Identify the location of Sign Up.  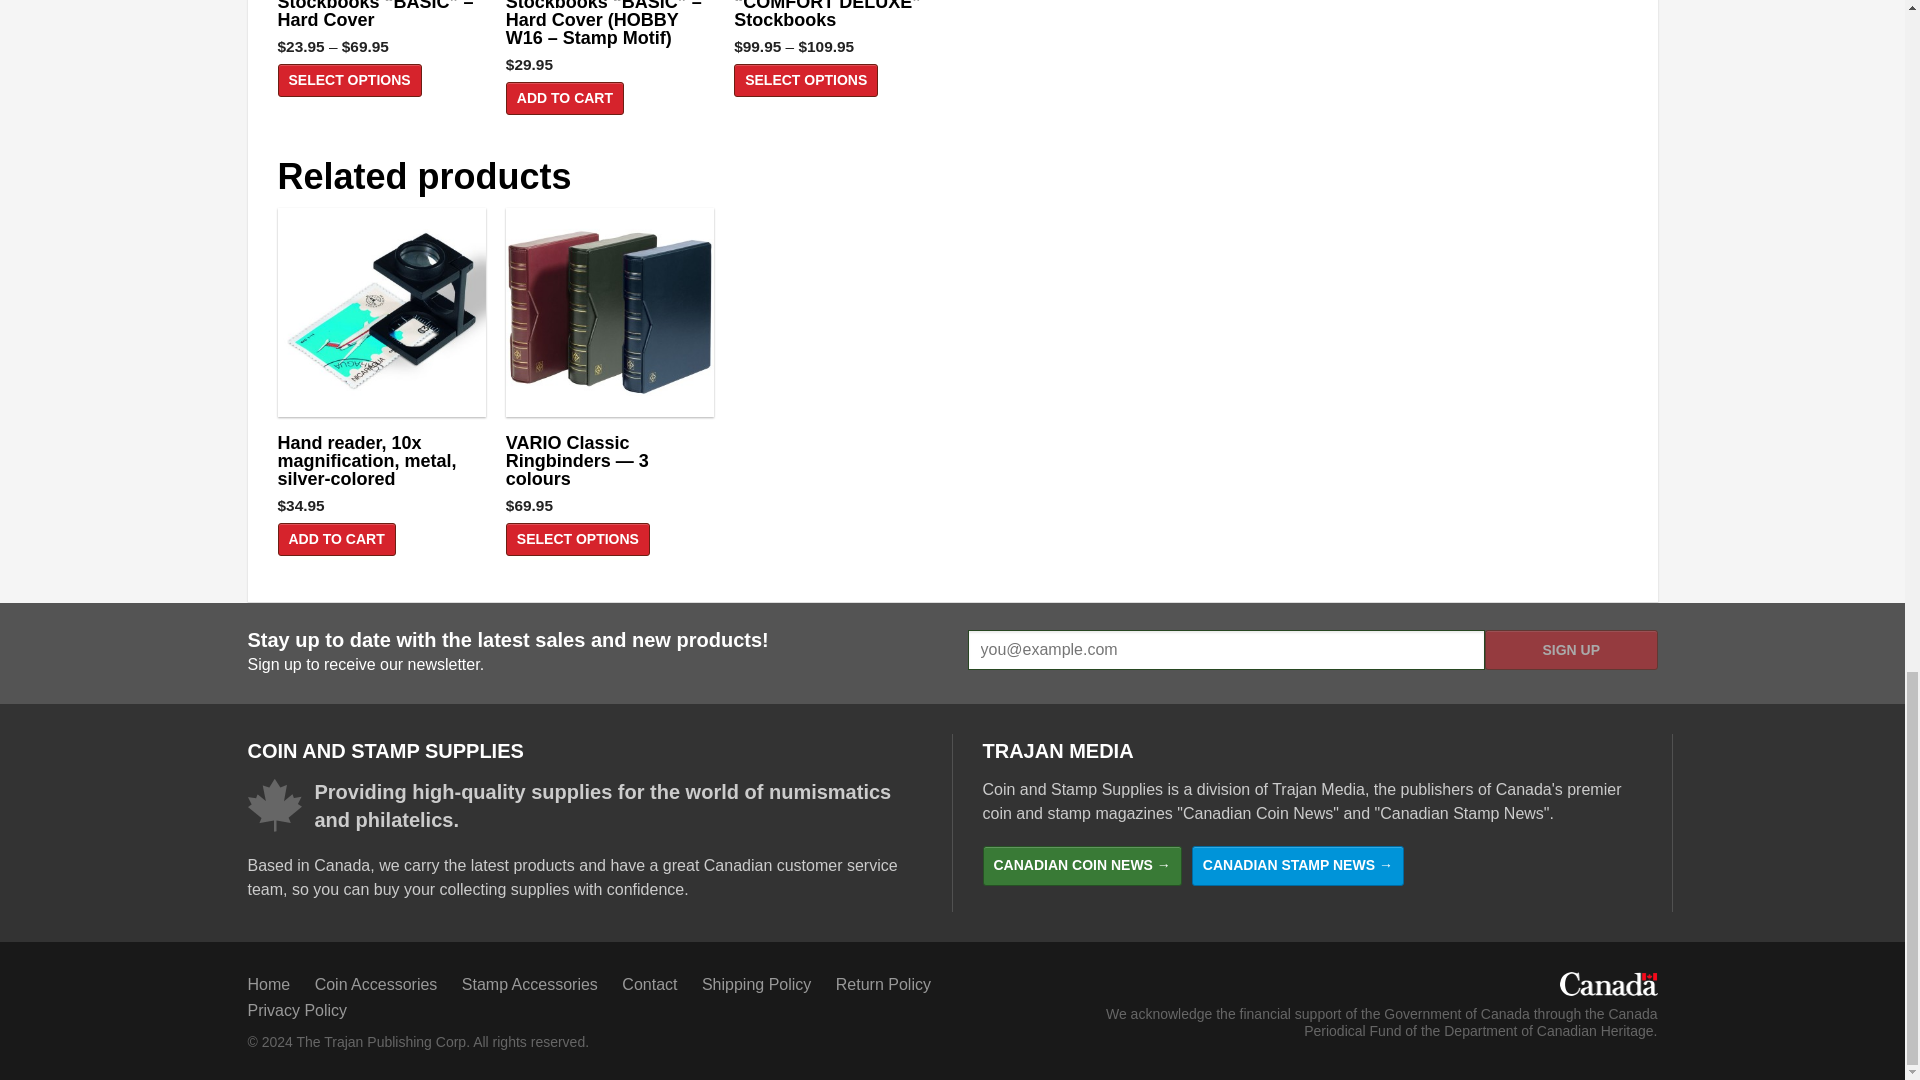
(1571, 649).